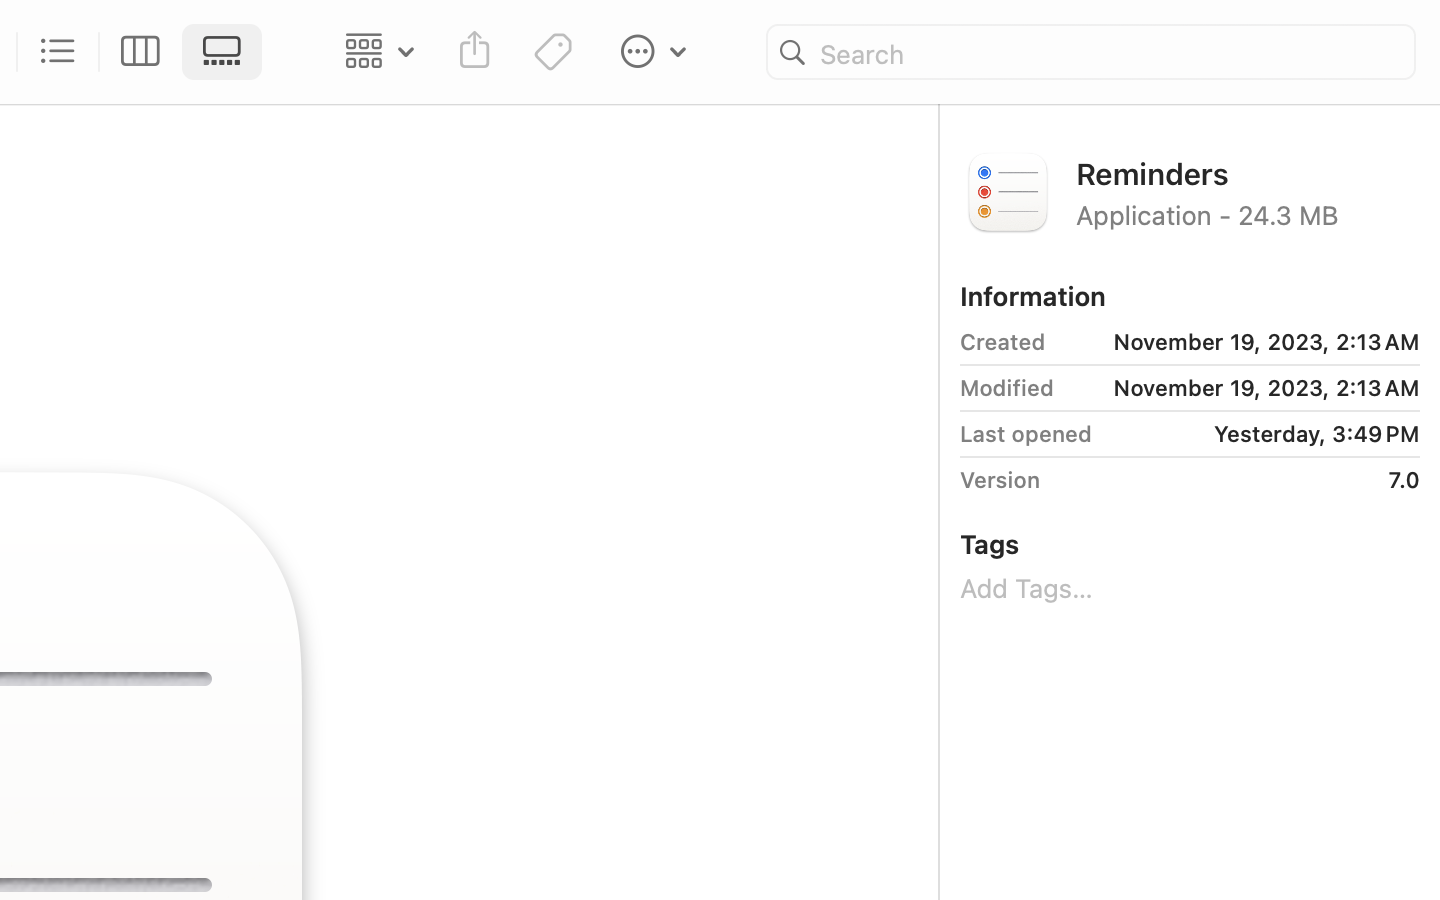  What do you see at coordinates (1237, 480) in the screenshot?
I see `7.0` at bounding box center [1237, 480].